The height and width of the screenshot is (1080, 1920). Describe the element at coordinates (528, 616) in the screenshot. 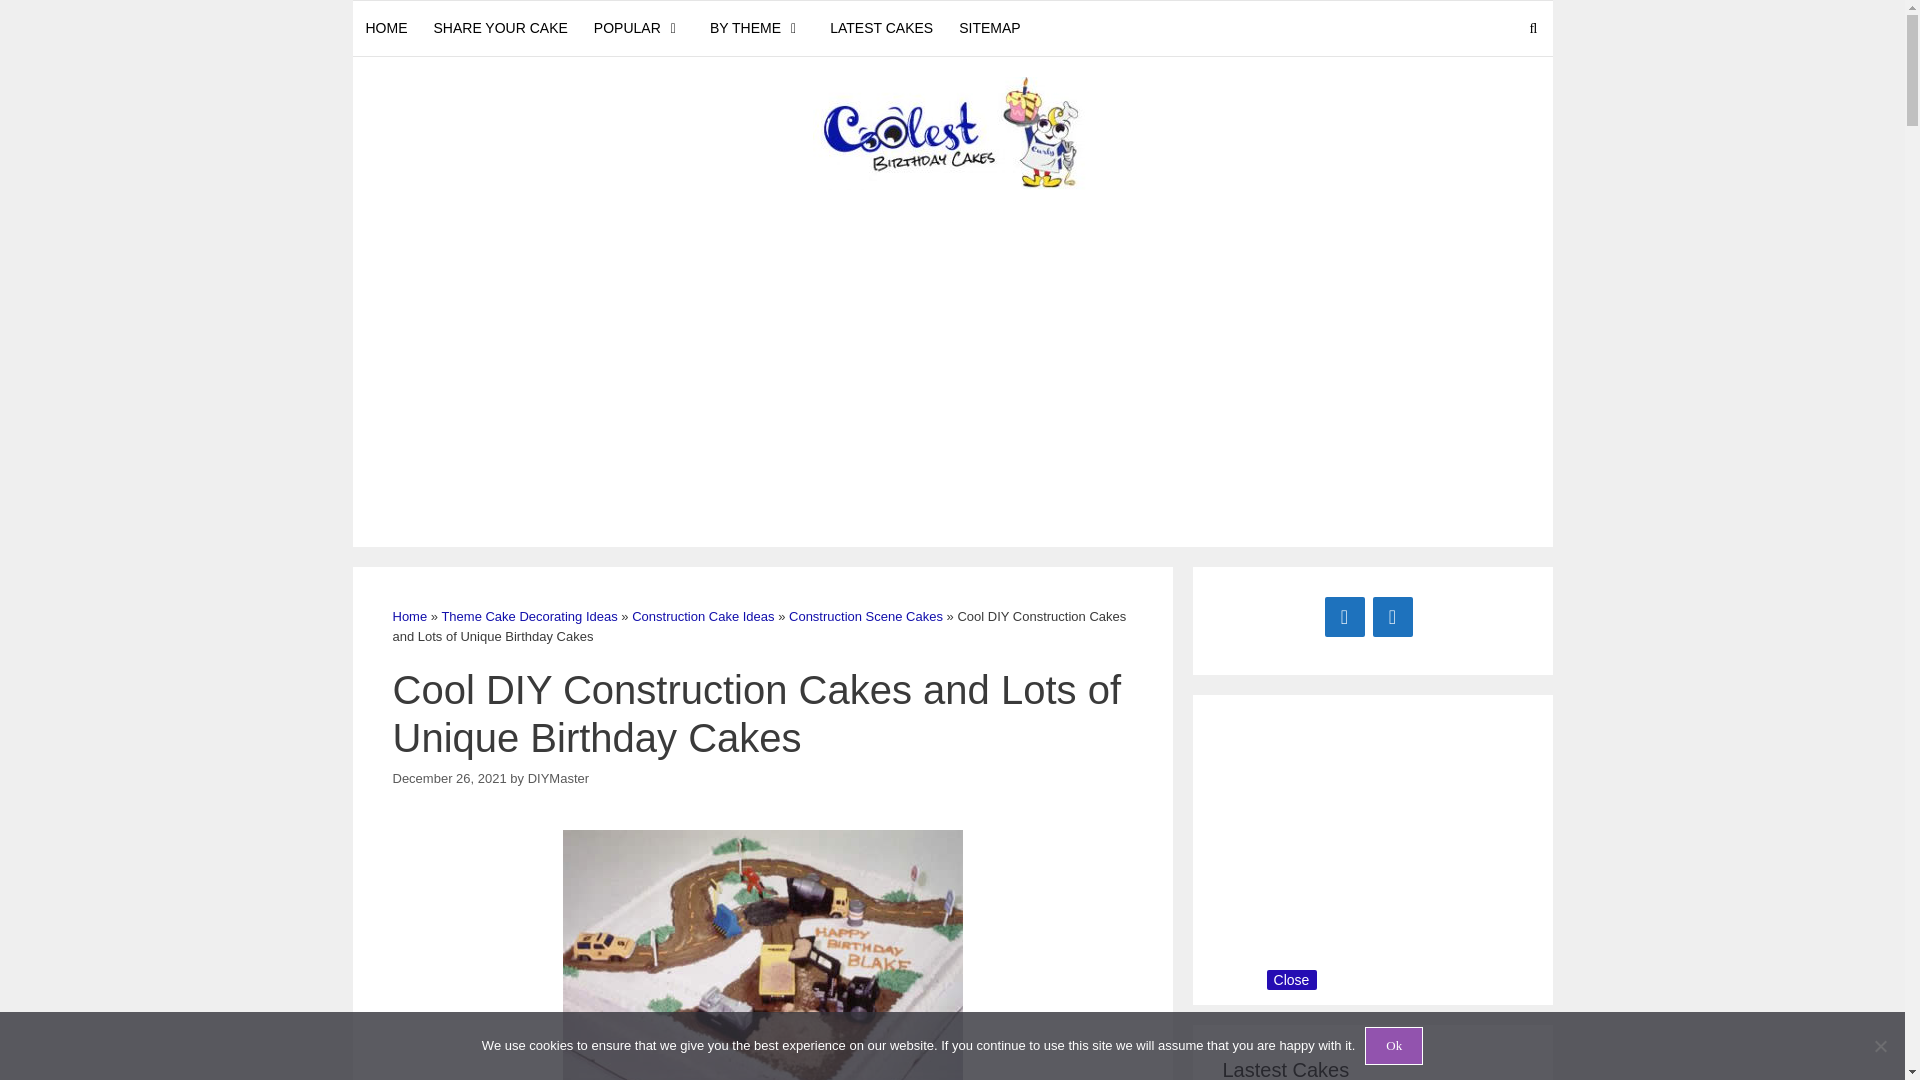

I see `Theme Cake Decorating Ideas` at that location.